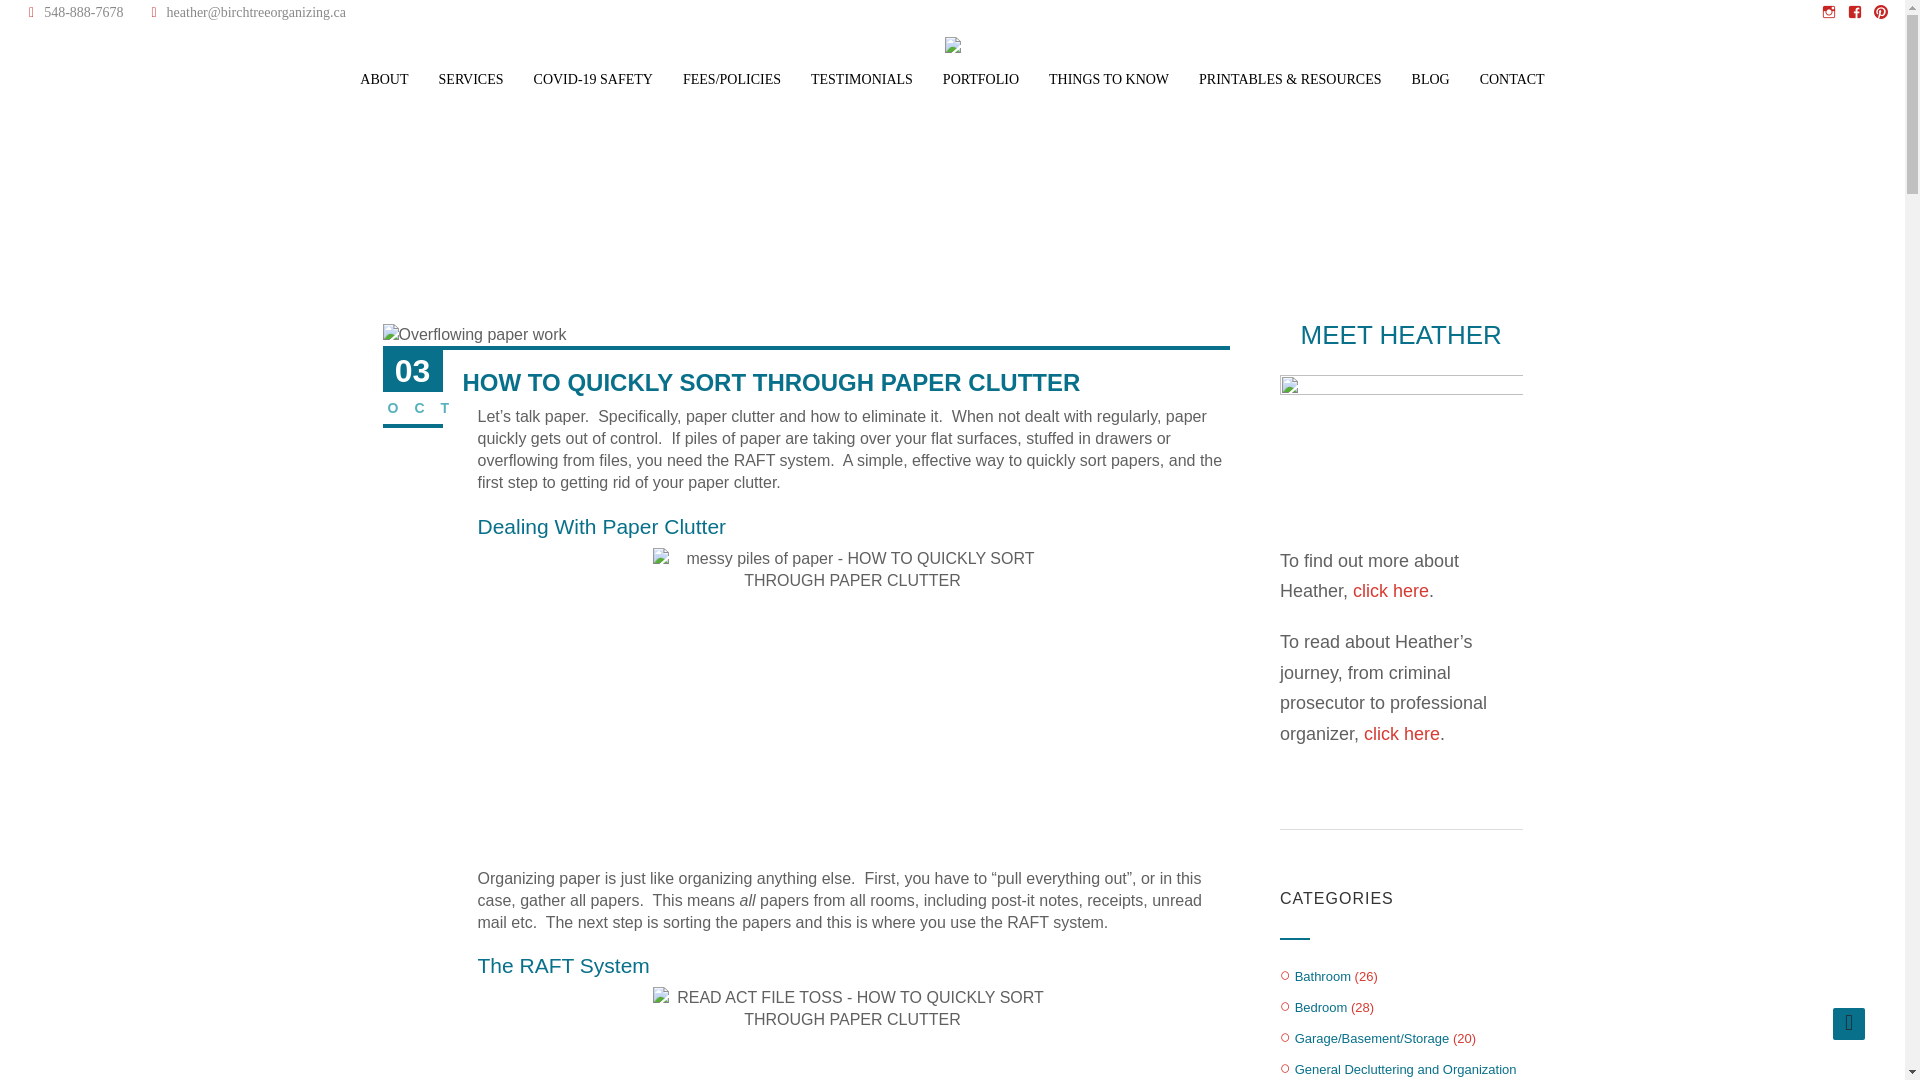  I want to click on BLOG, so click(1431, 80).